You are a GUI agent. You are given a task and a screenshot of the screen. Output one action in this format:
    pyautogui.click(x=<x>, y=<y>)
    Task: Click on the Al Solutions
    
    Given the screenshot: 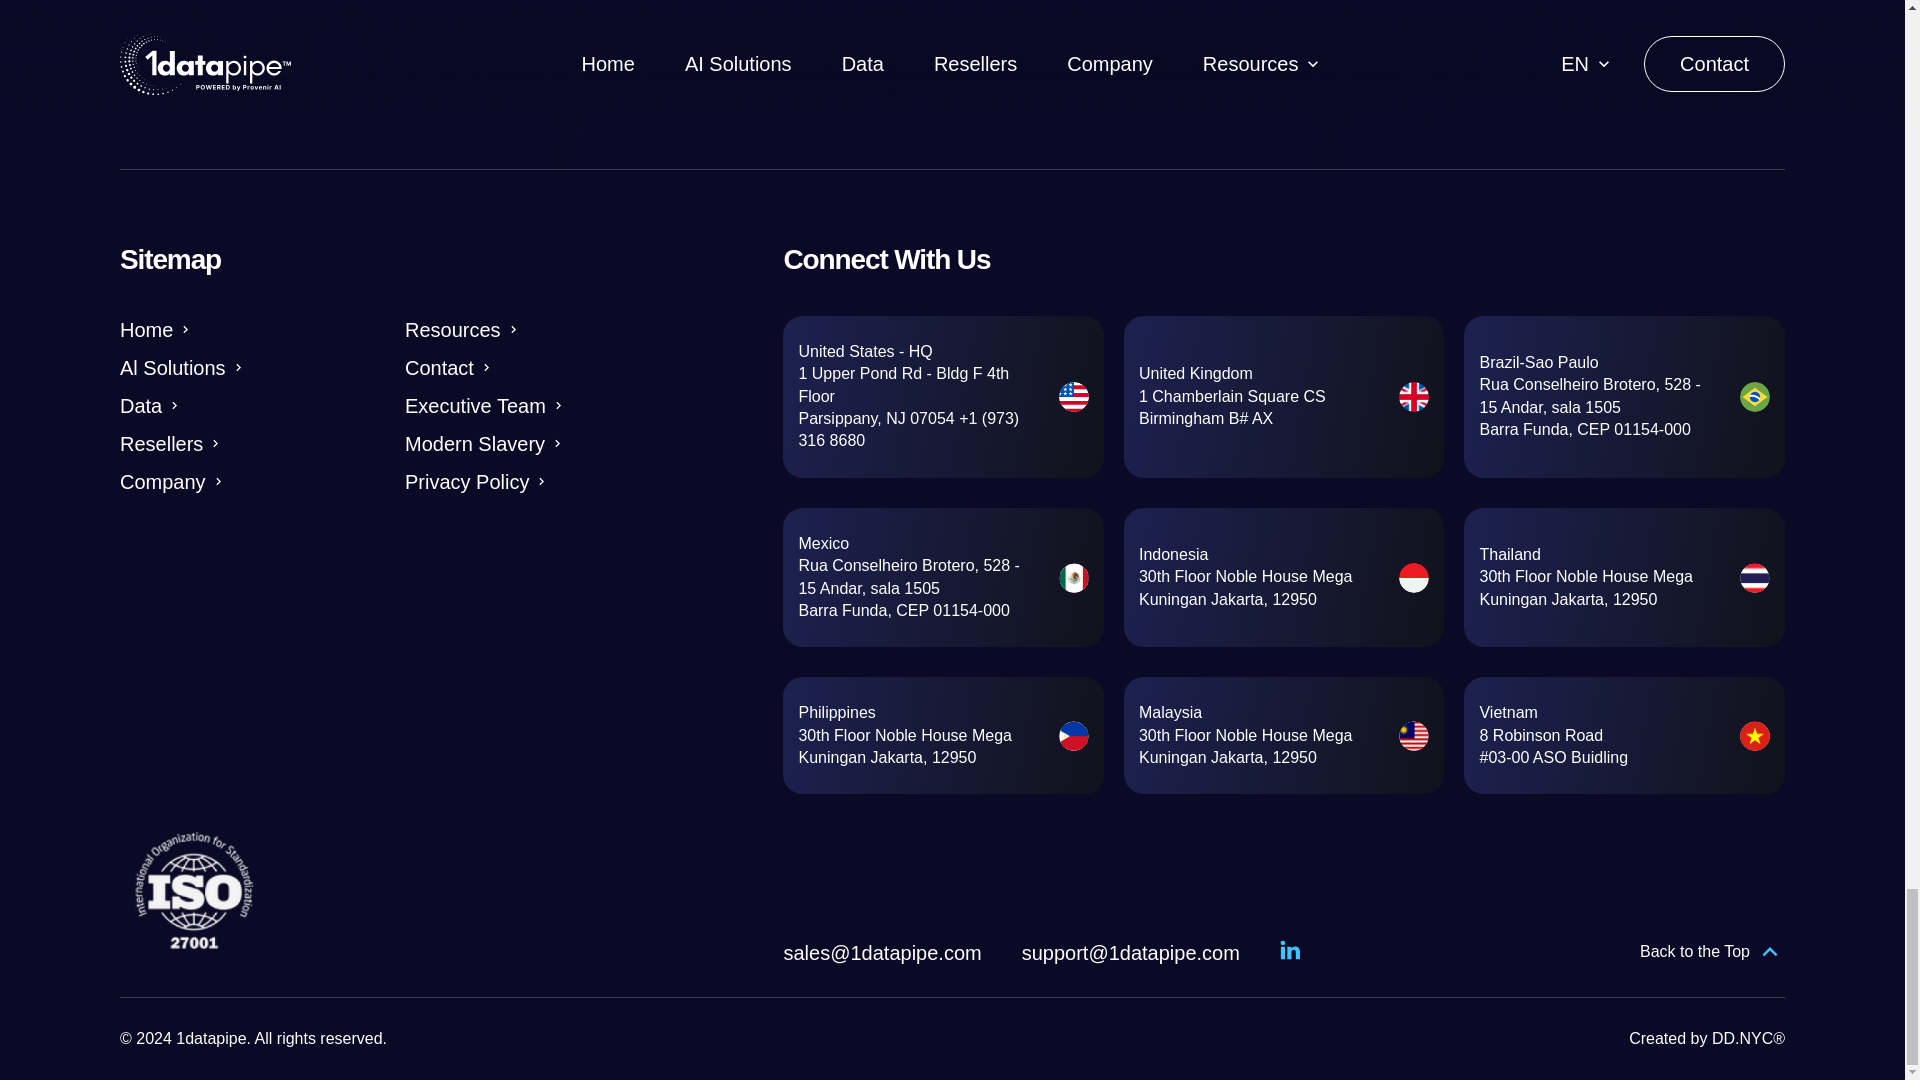 What is the action you would take?
    pyautogui.click(x=182, y=368)
    